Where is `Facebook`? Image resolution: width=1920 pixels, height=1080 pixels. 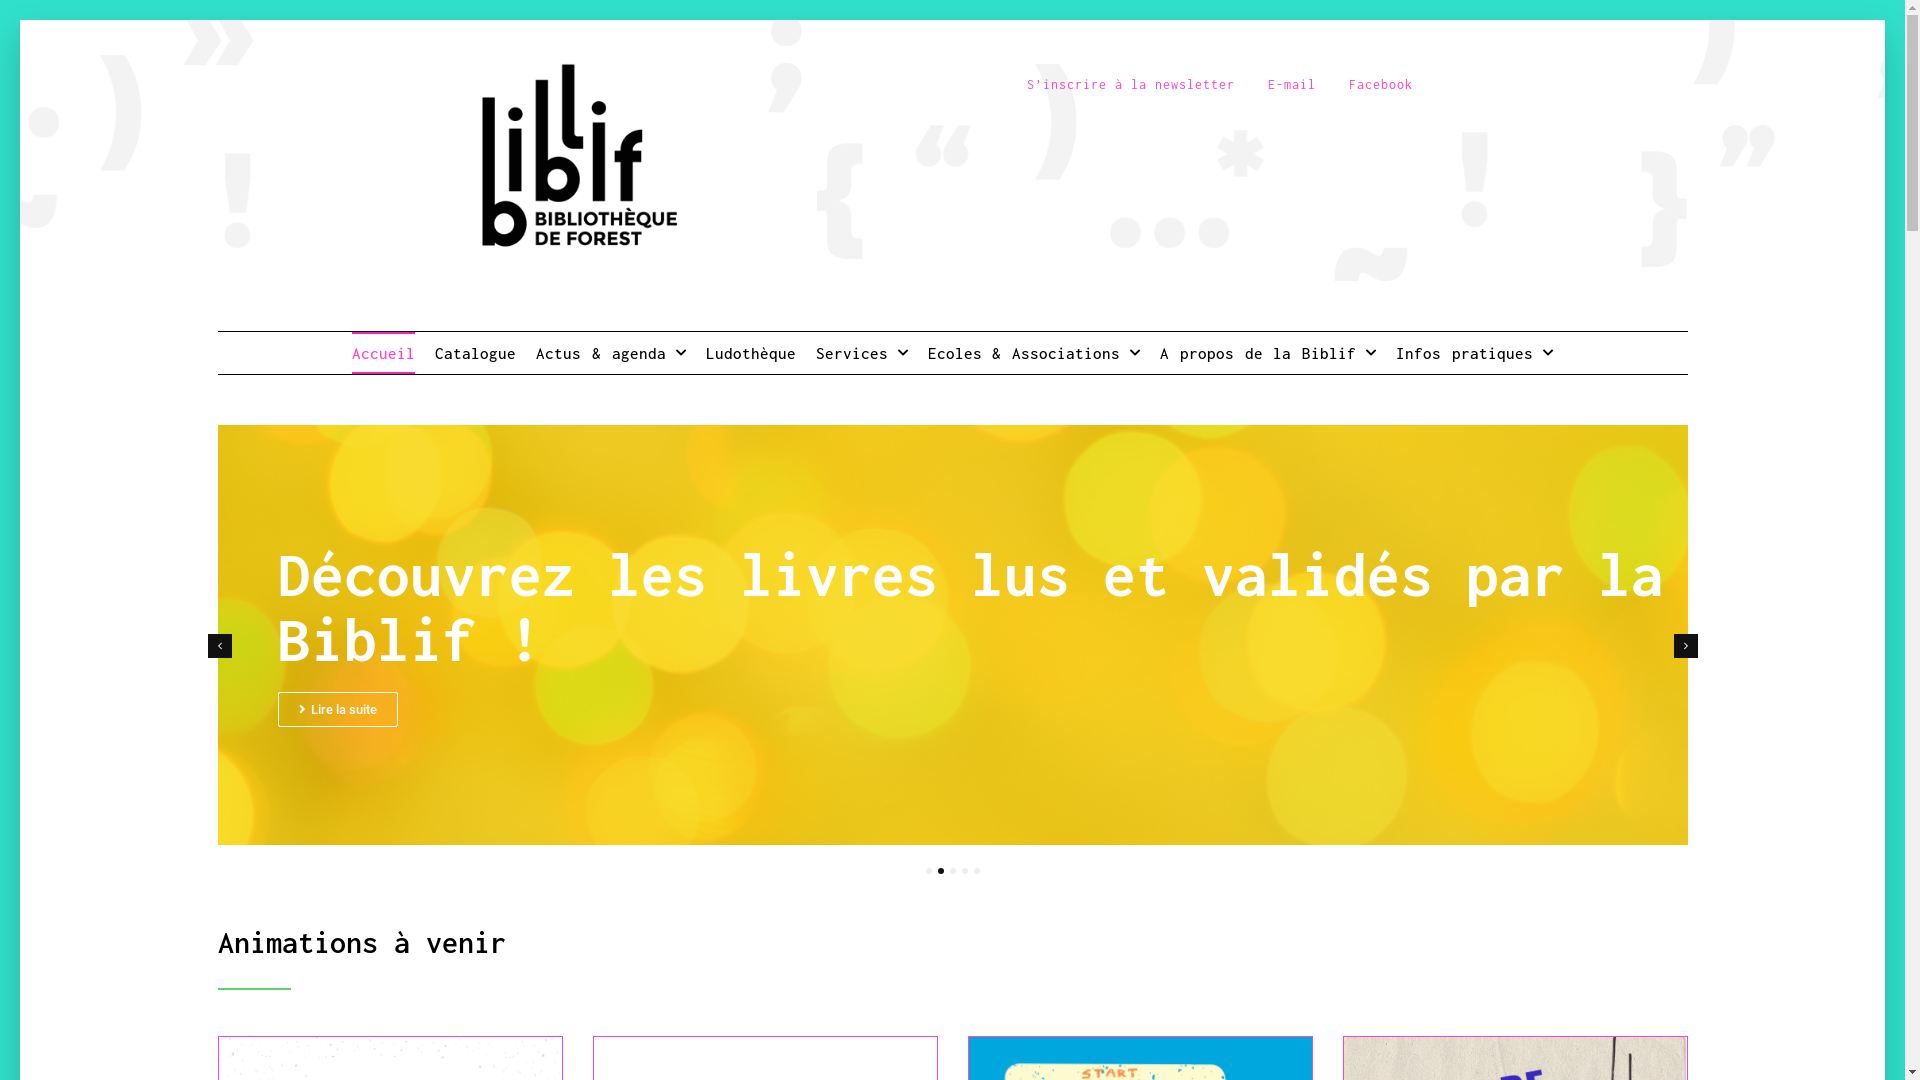
Facebook is located at coordinates (1381, 85).